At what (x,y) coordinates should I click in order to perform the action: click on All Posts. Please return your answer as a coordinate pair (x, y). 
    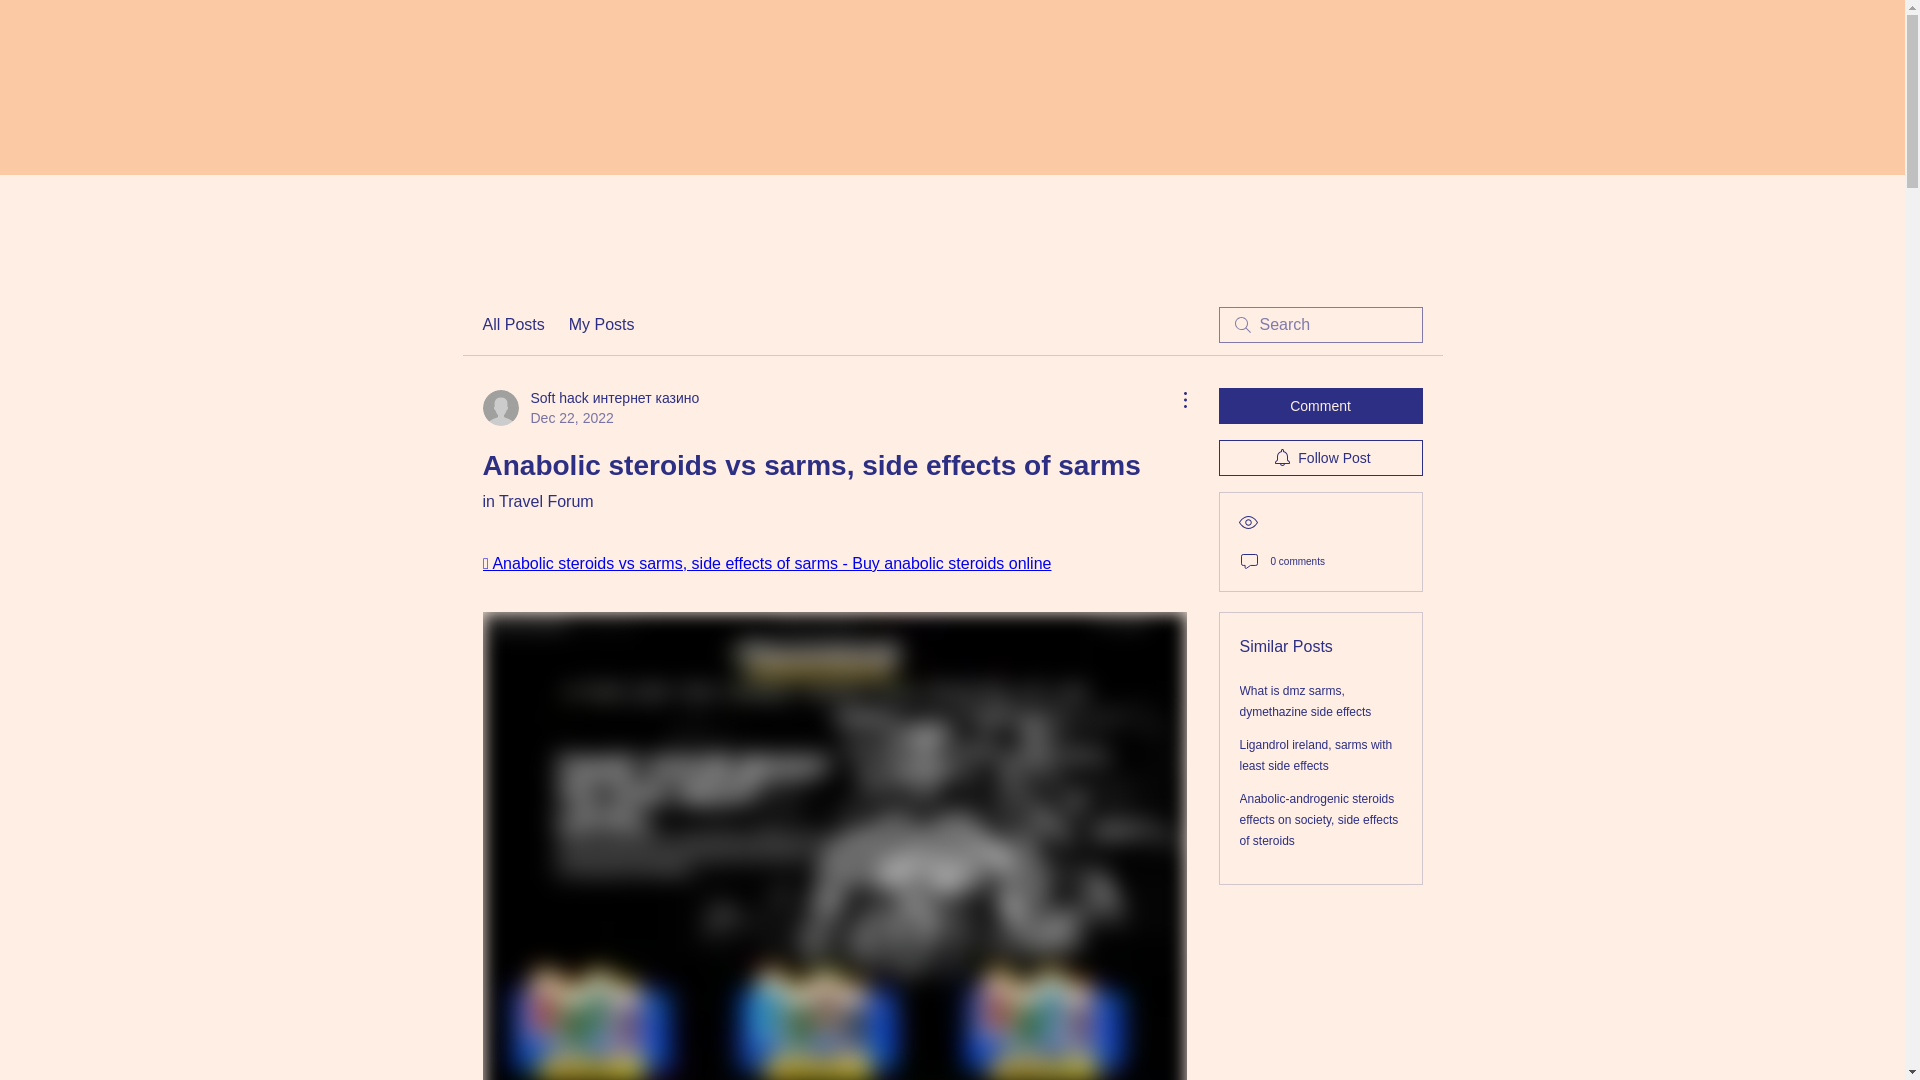
    Looking at the image, I should click on (512, 324).